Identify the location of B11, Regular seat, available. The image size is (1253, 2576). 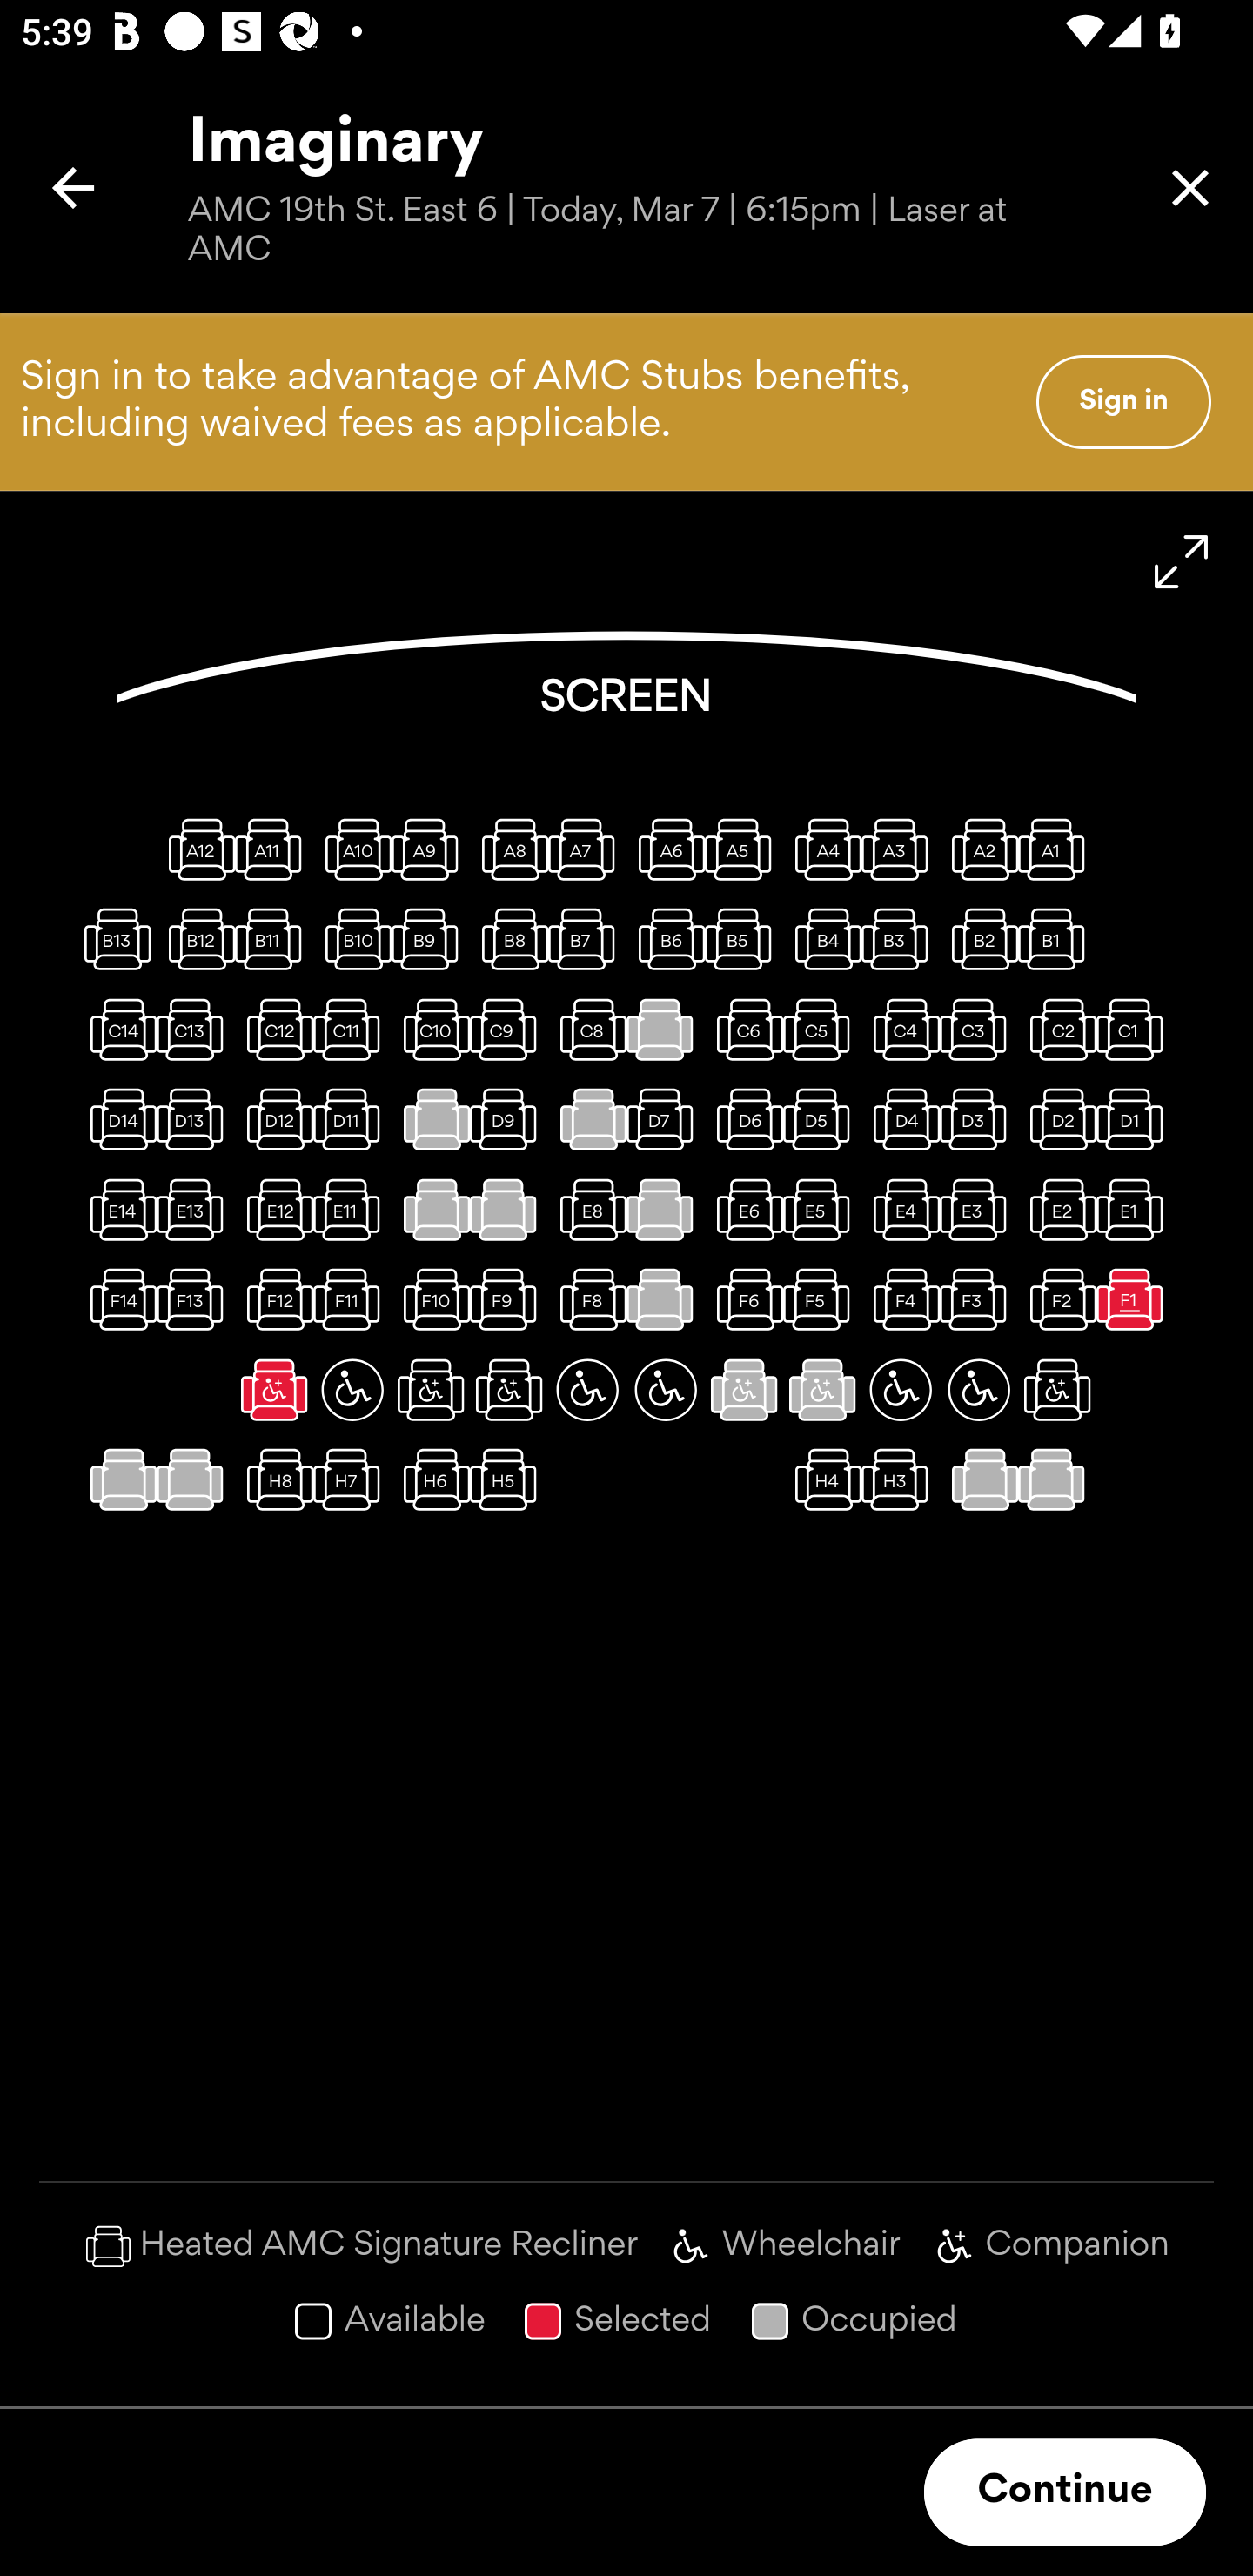
(274, 938).